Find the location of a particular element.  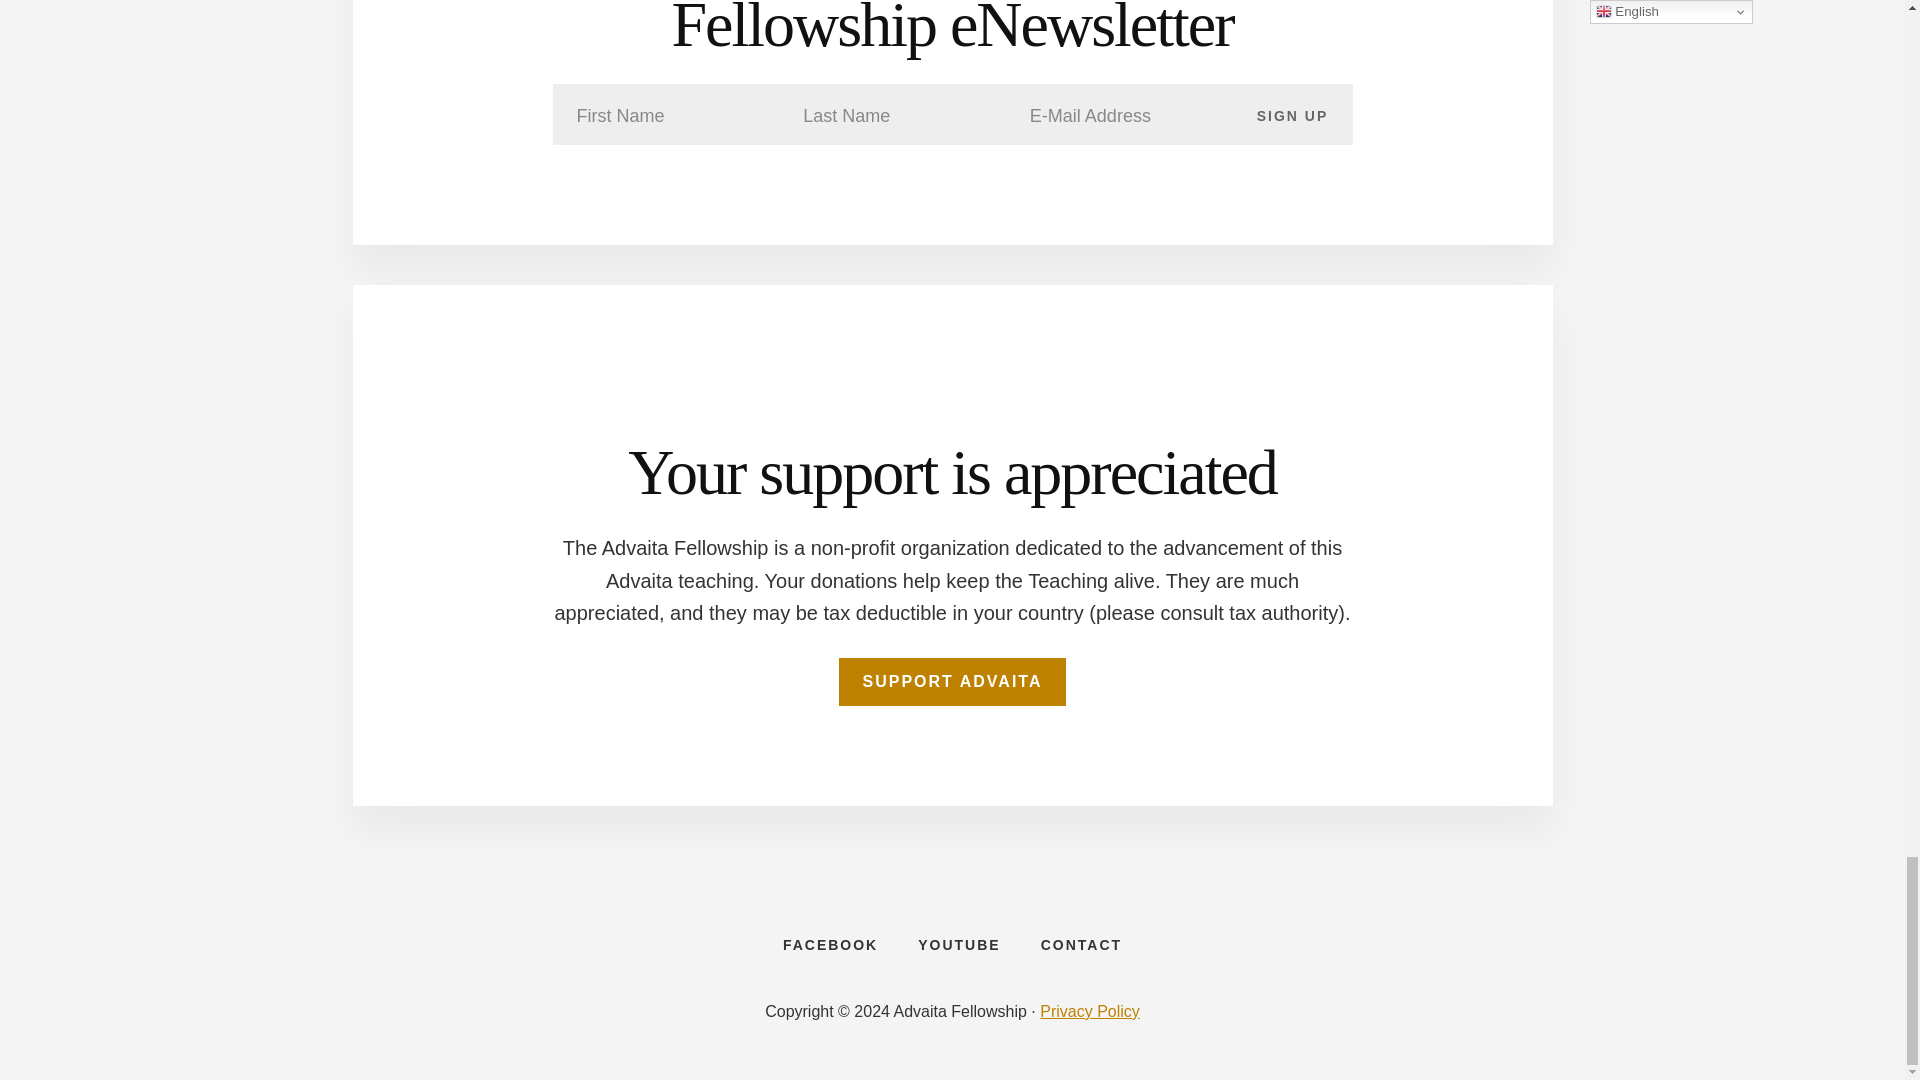

Sign Up is located at coordinates (1292, 114).